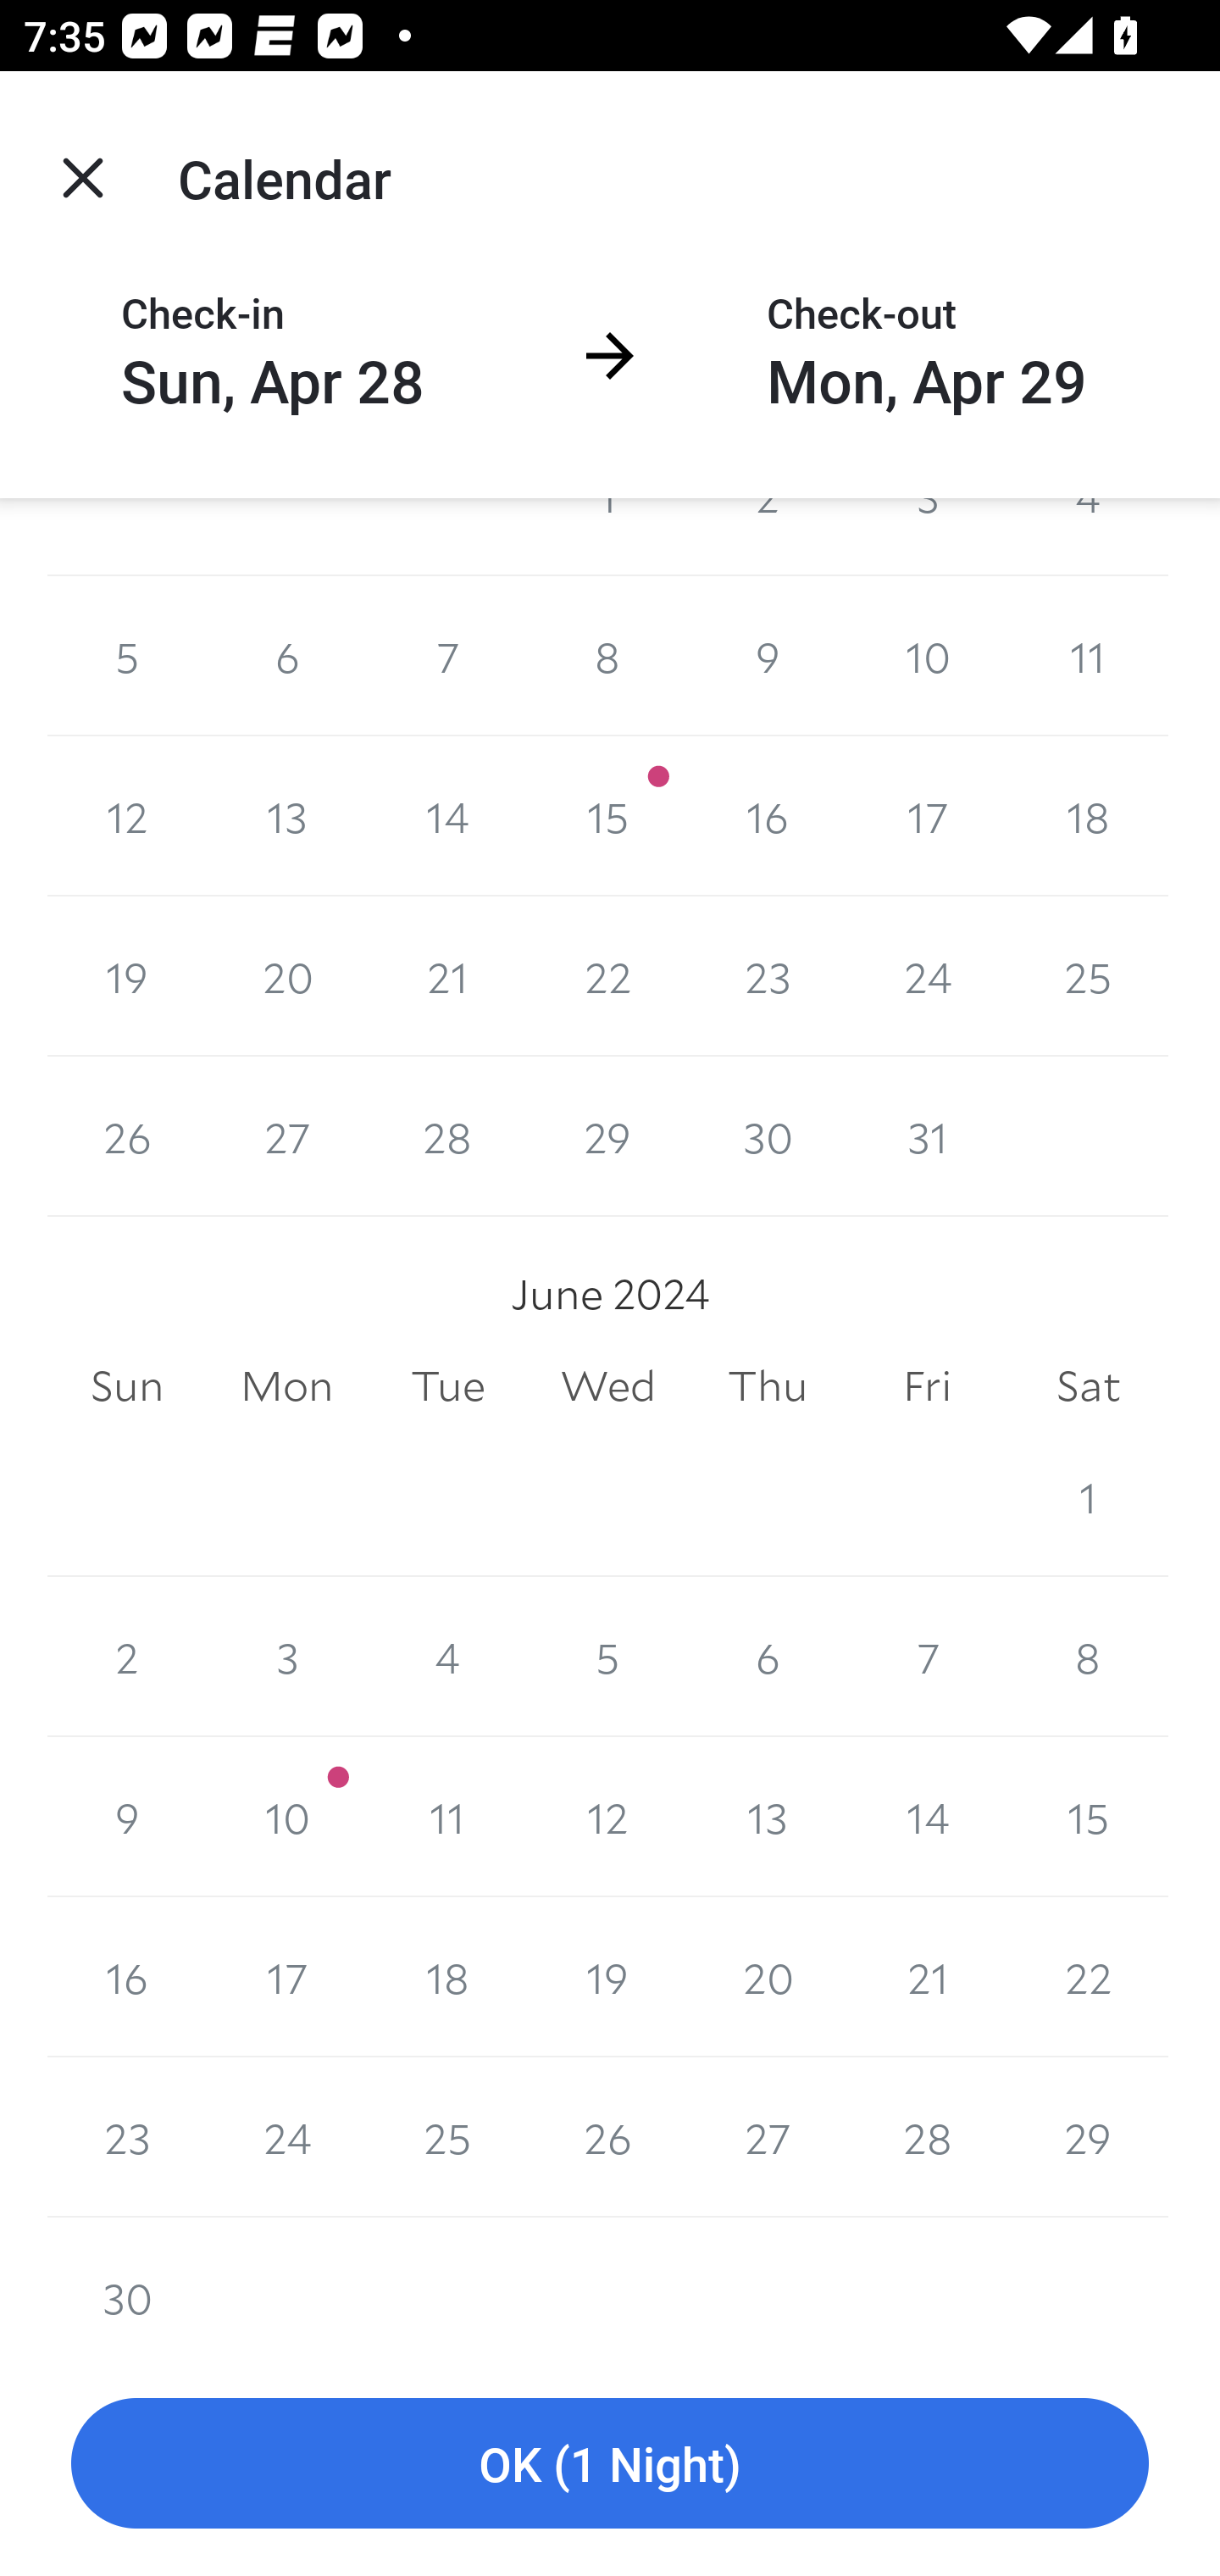 This screenshot has height=2576, width=1220. I want to click on 12 12 May 2024, so click(127, 816).